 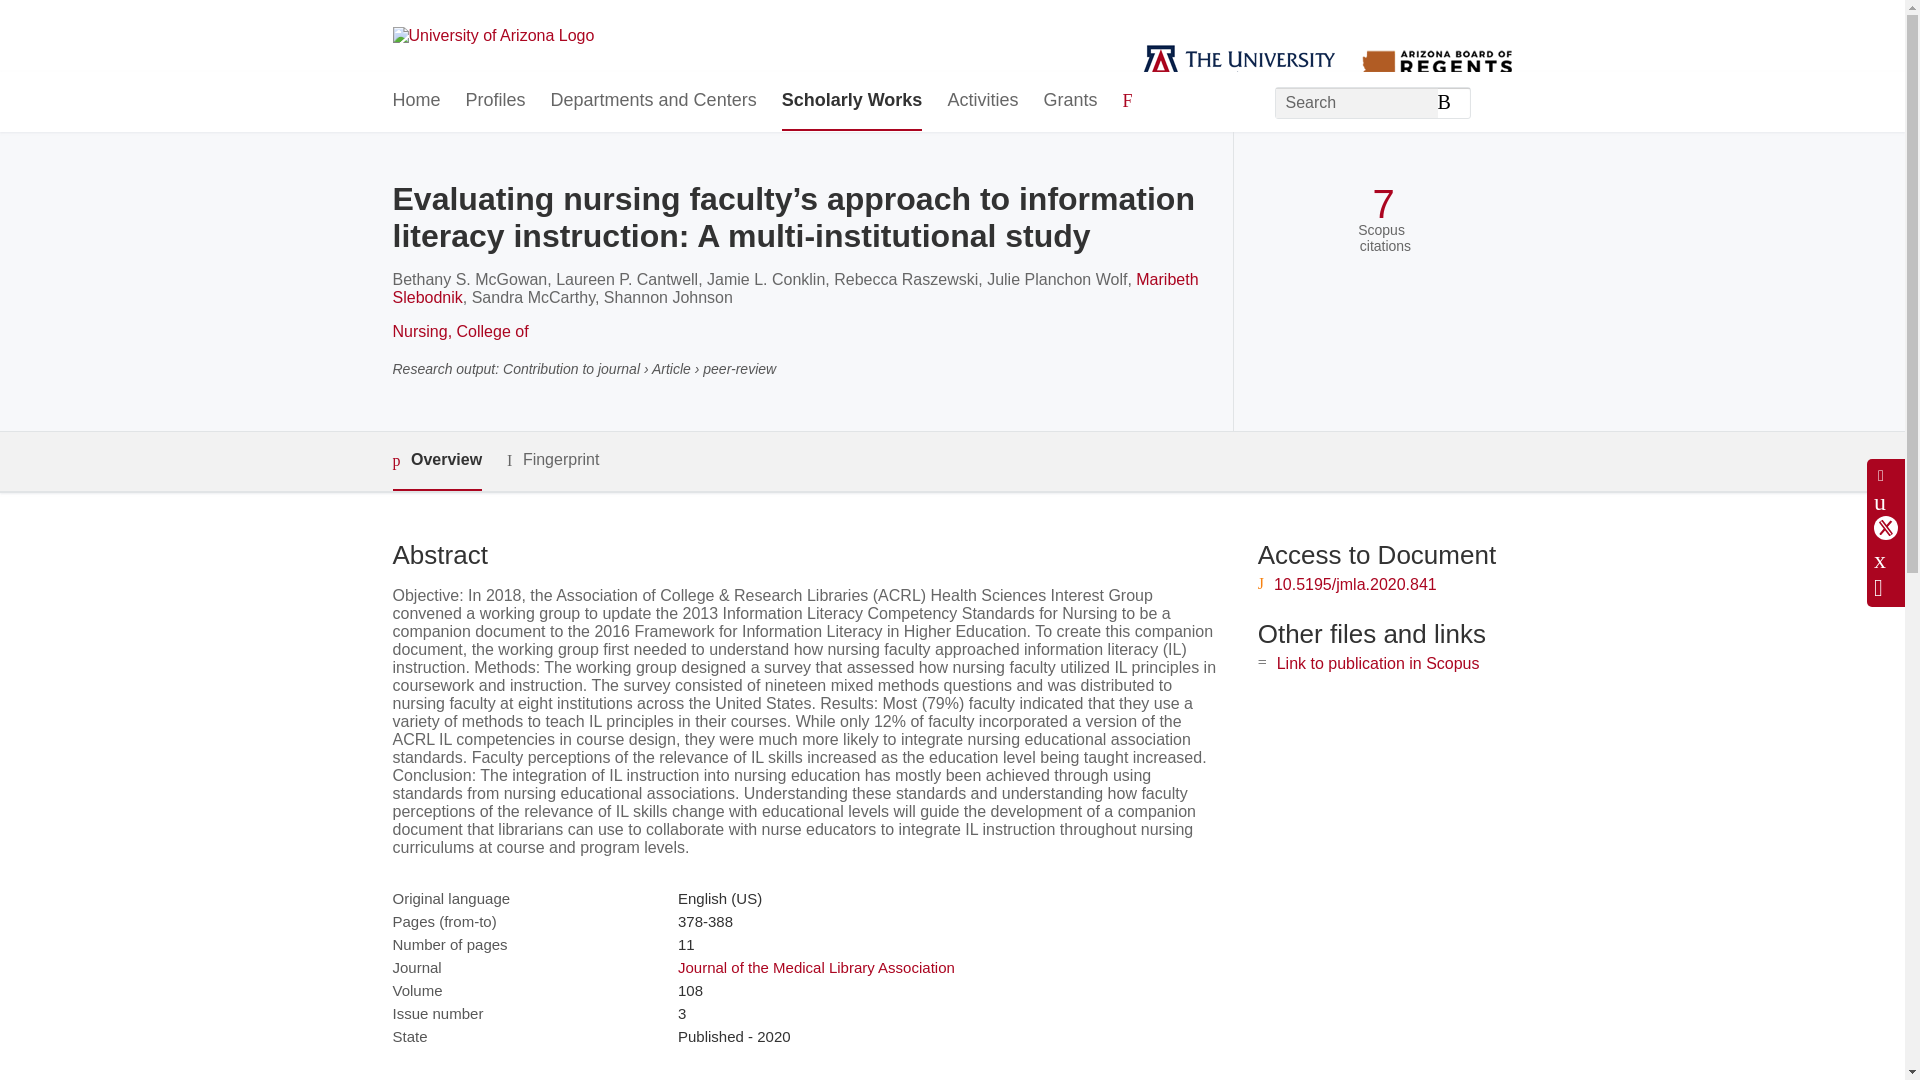 I want to click on Activities, so click(x=982, y=101).